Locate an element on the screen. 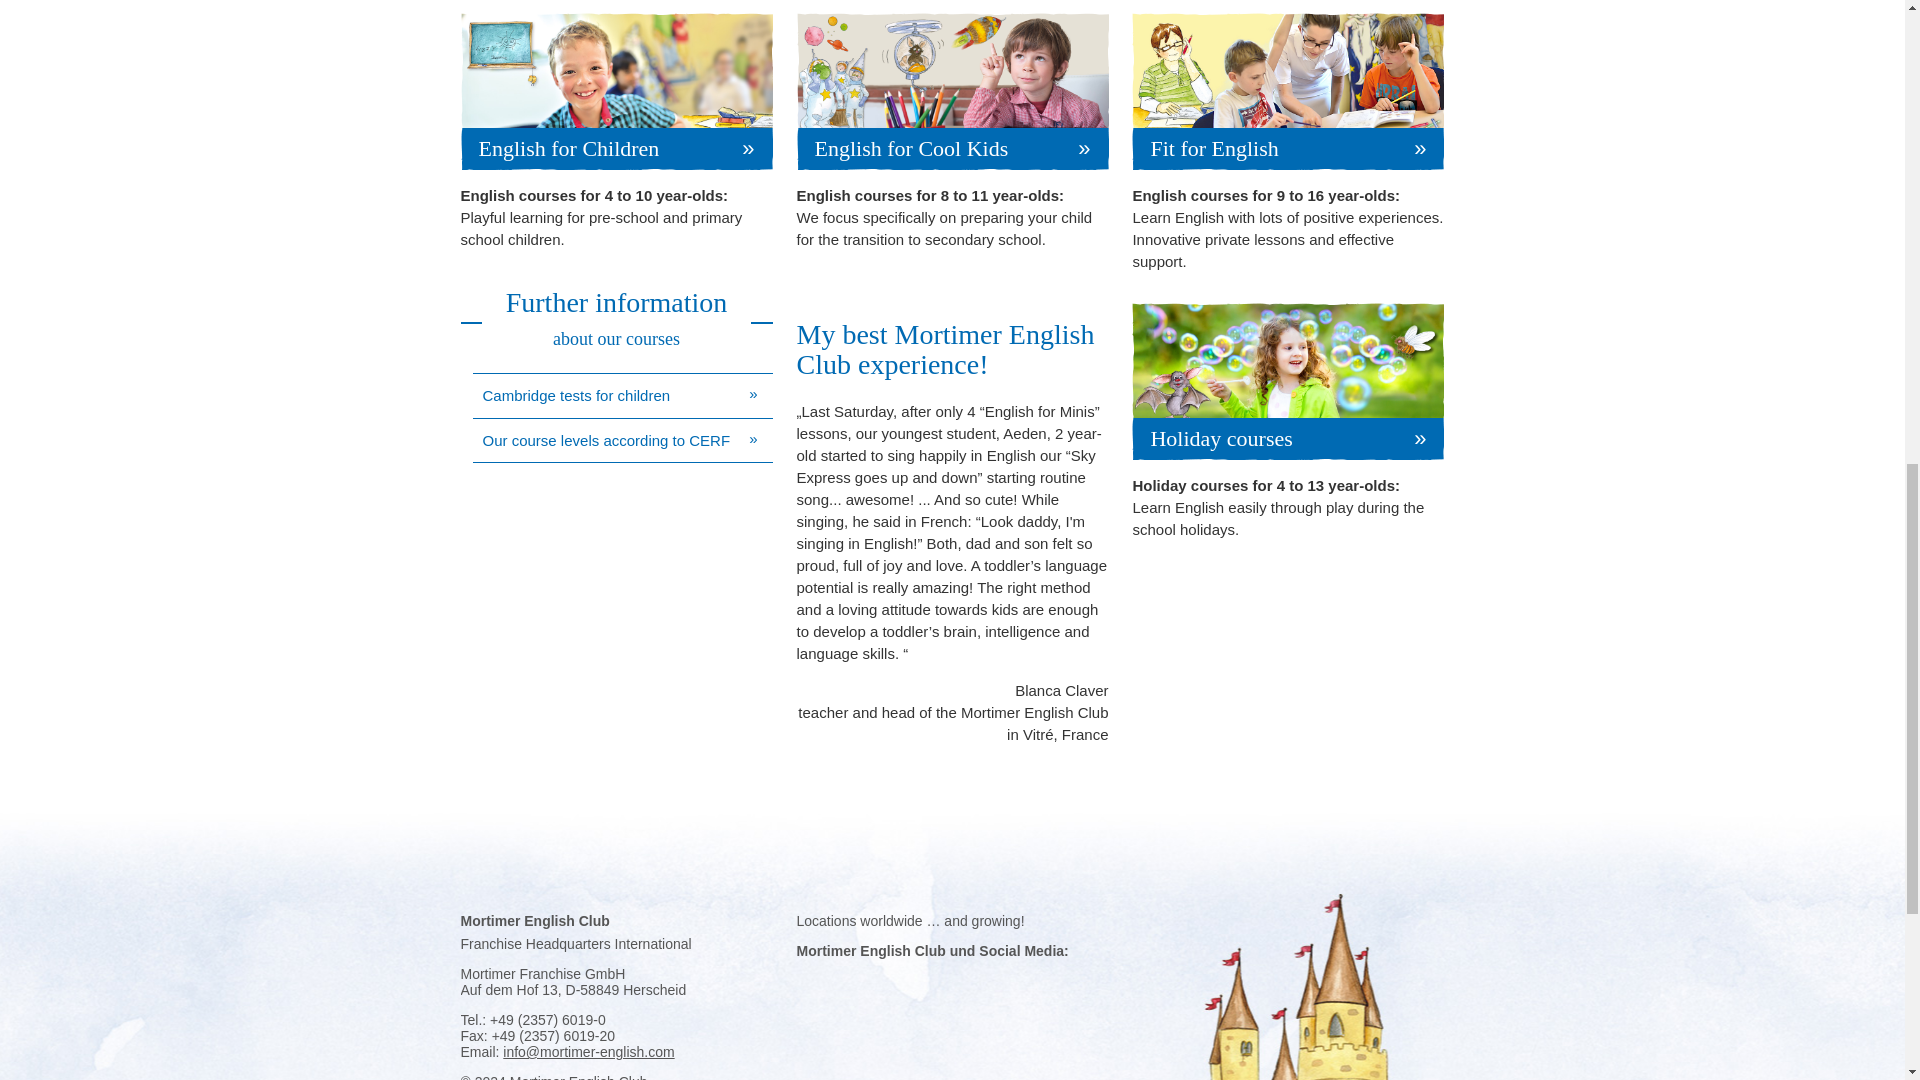  Xing is located at coordinates (986, 980).